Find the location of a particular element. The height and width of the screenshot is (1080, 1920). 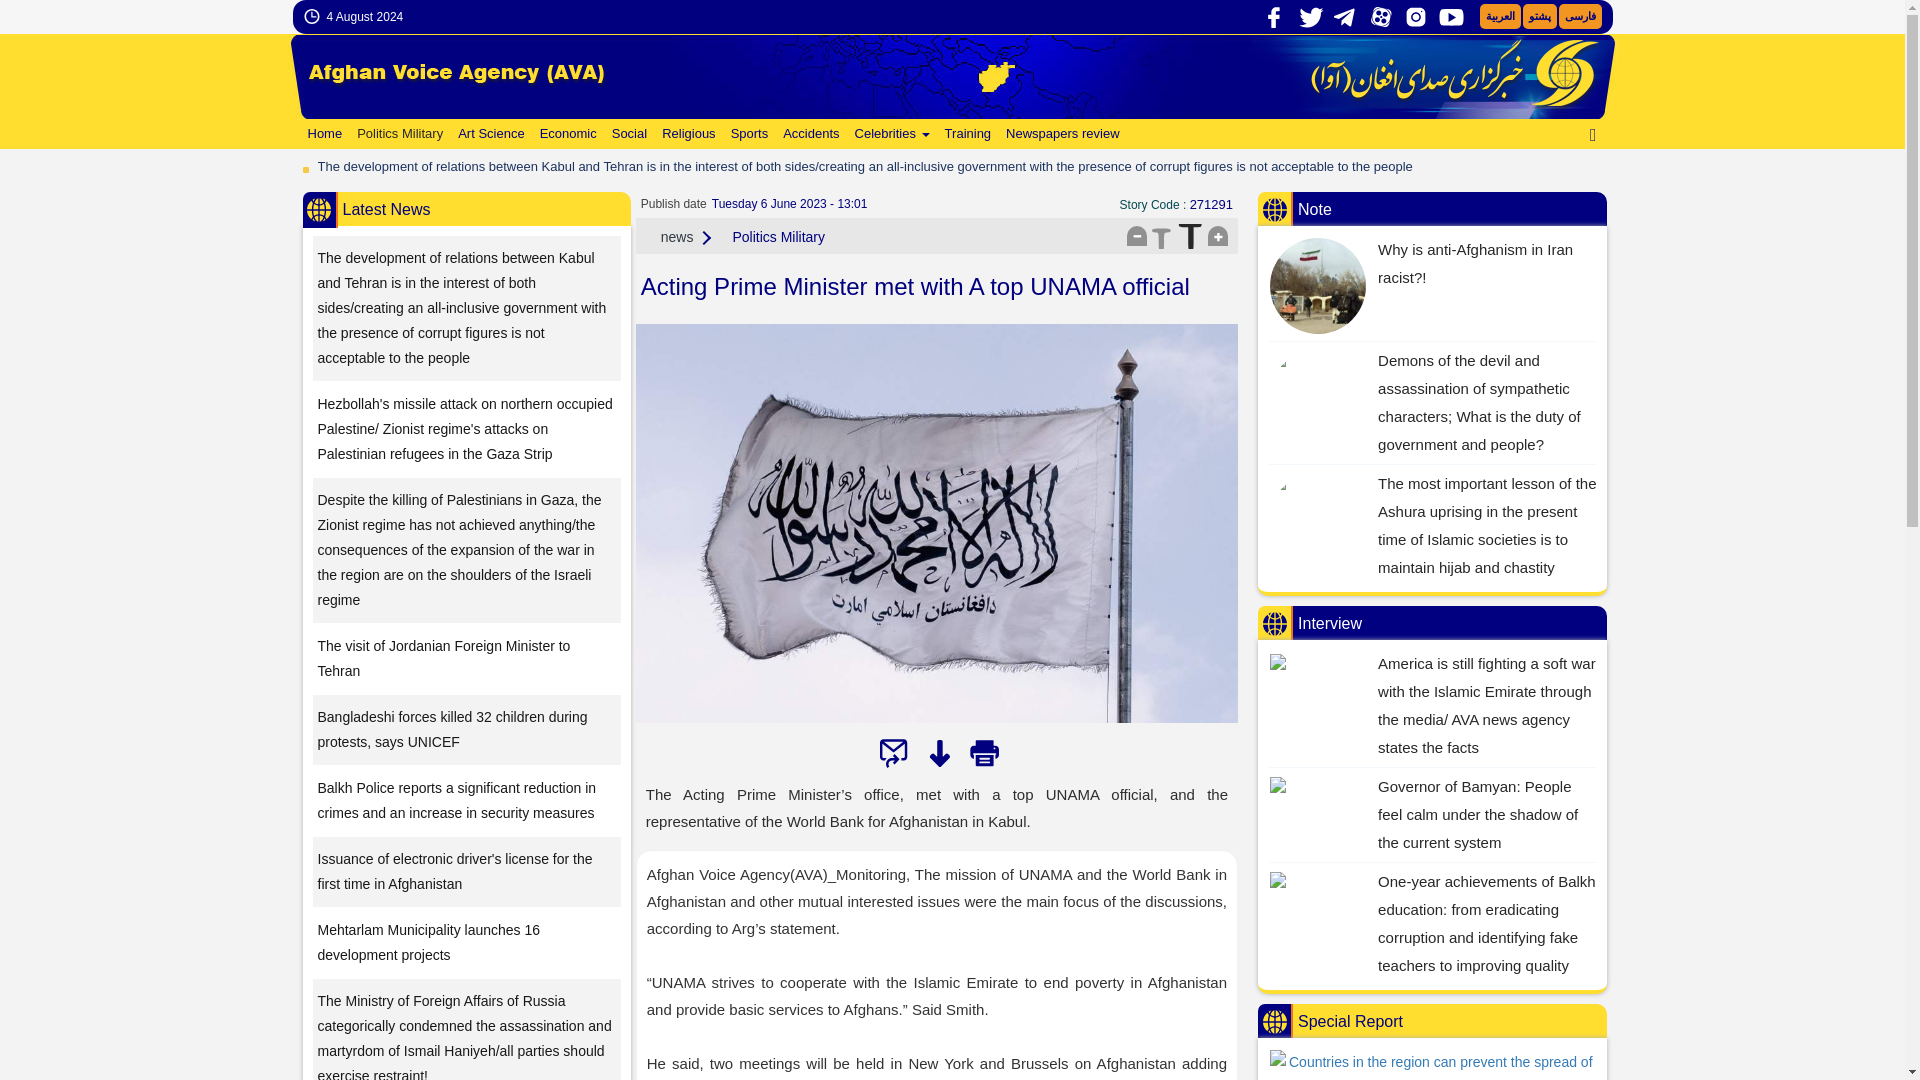

Newspapers review is located at coordinates (1060, 134).